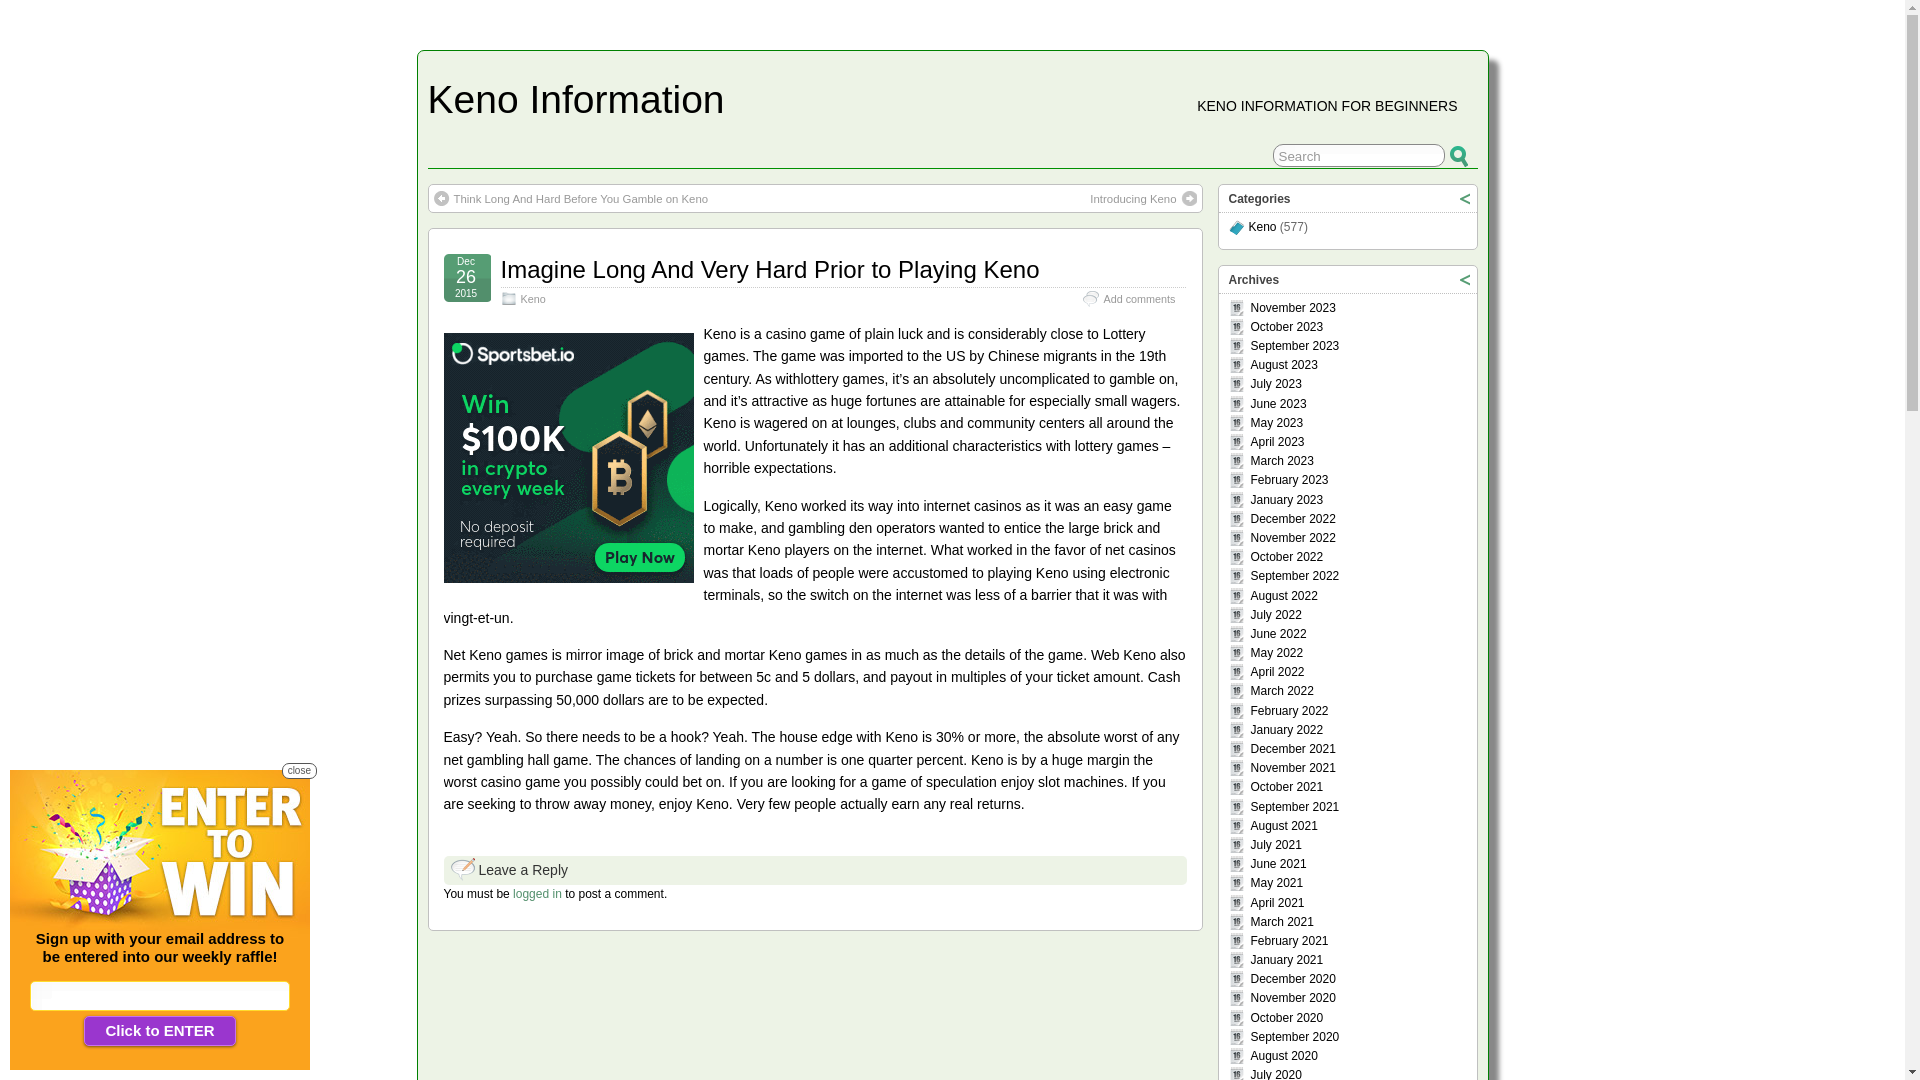 This screenshot has width=1920, height=1080. What do you see at coordinates (1294, 807) in the screenshot?
I see `September 2021` at bounding box center [1294, 807].